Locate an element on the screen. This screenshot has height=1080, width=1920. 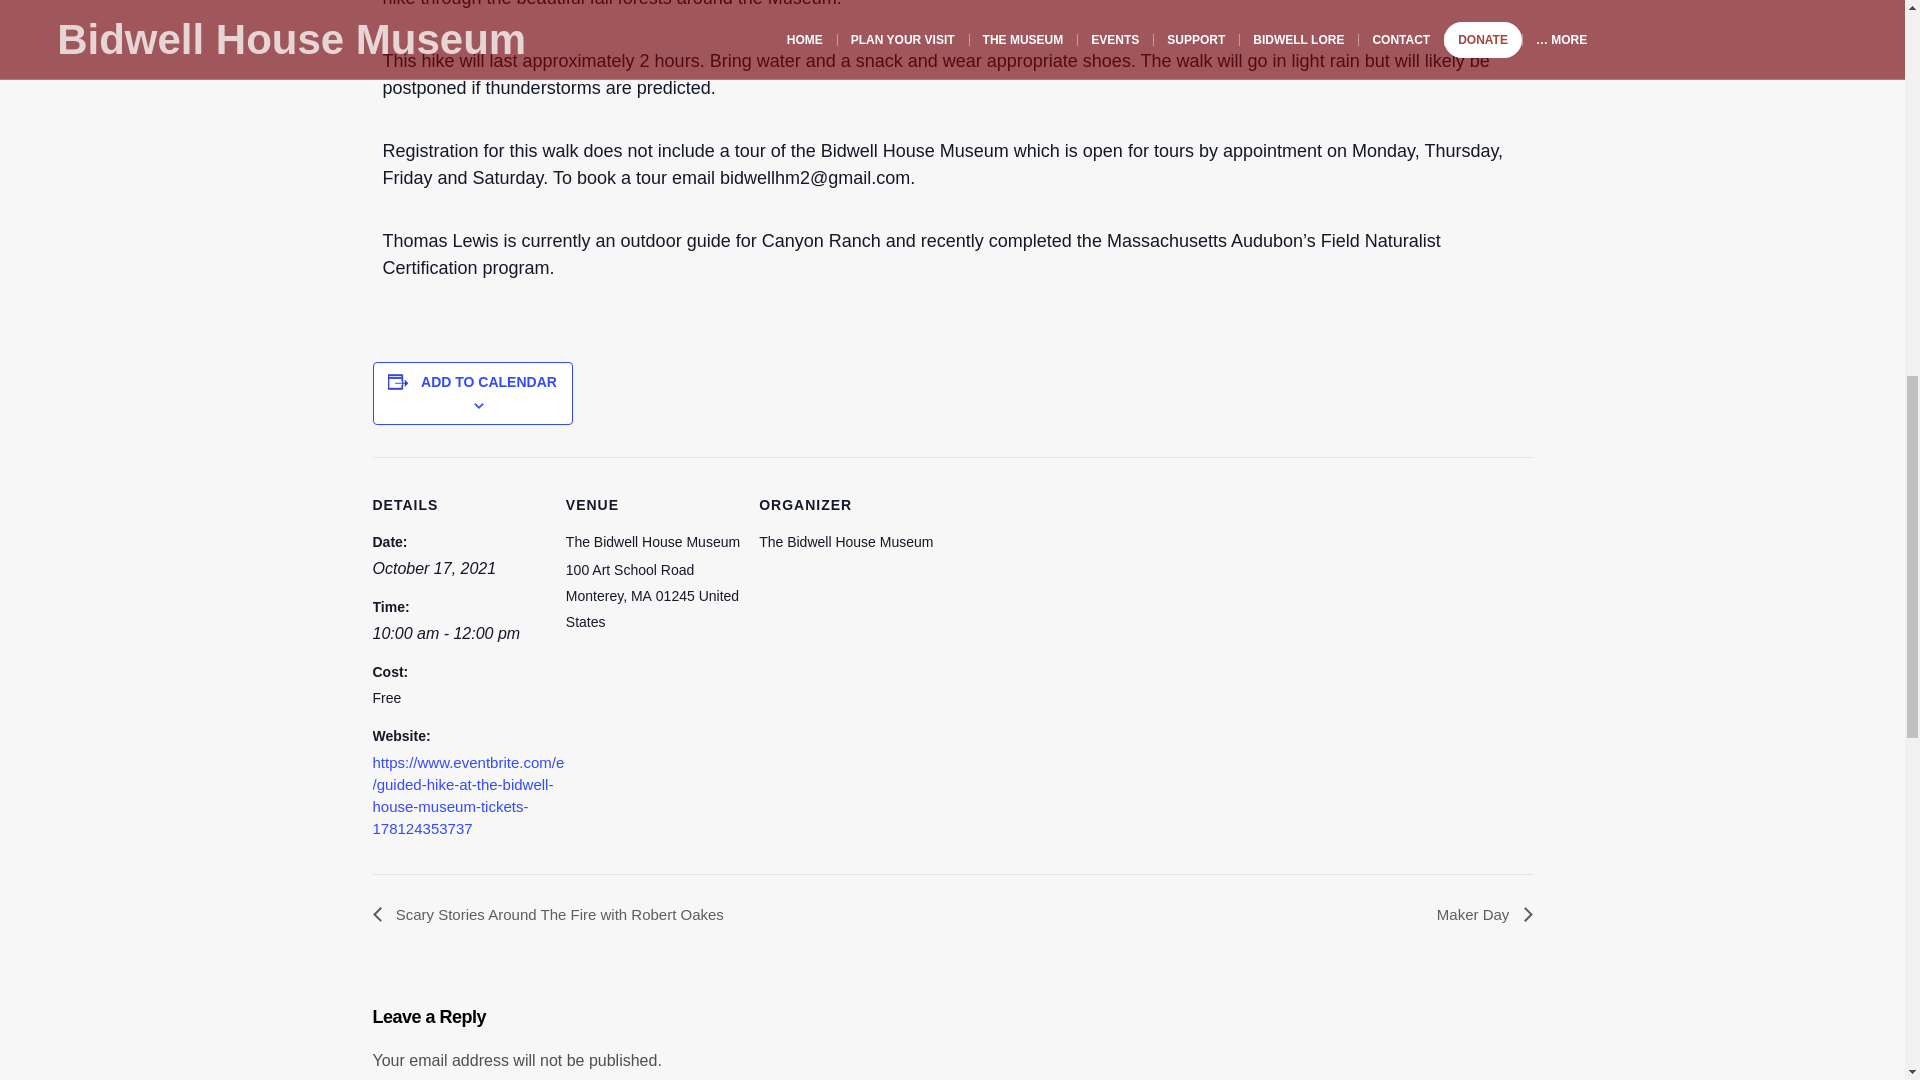
2021-10-17 is located at coordinates (468, 634).